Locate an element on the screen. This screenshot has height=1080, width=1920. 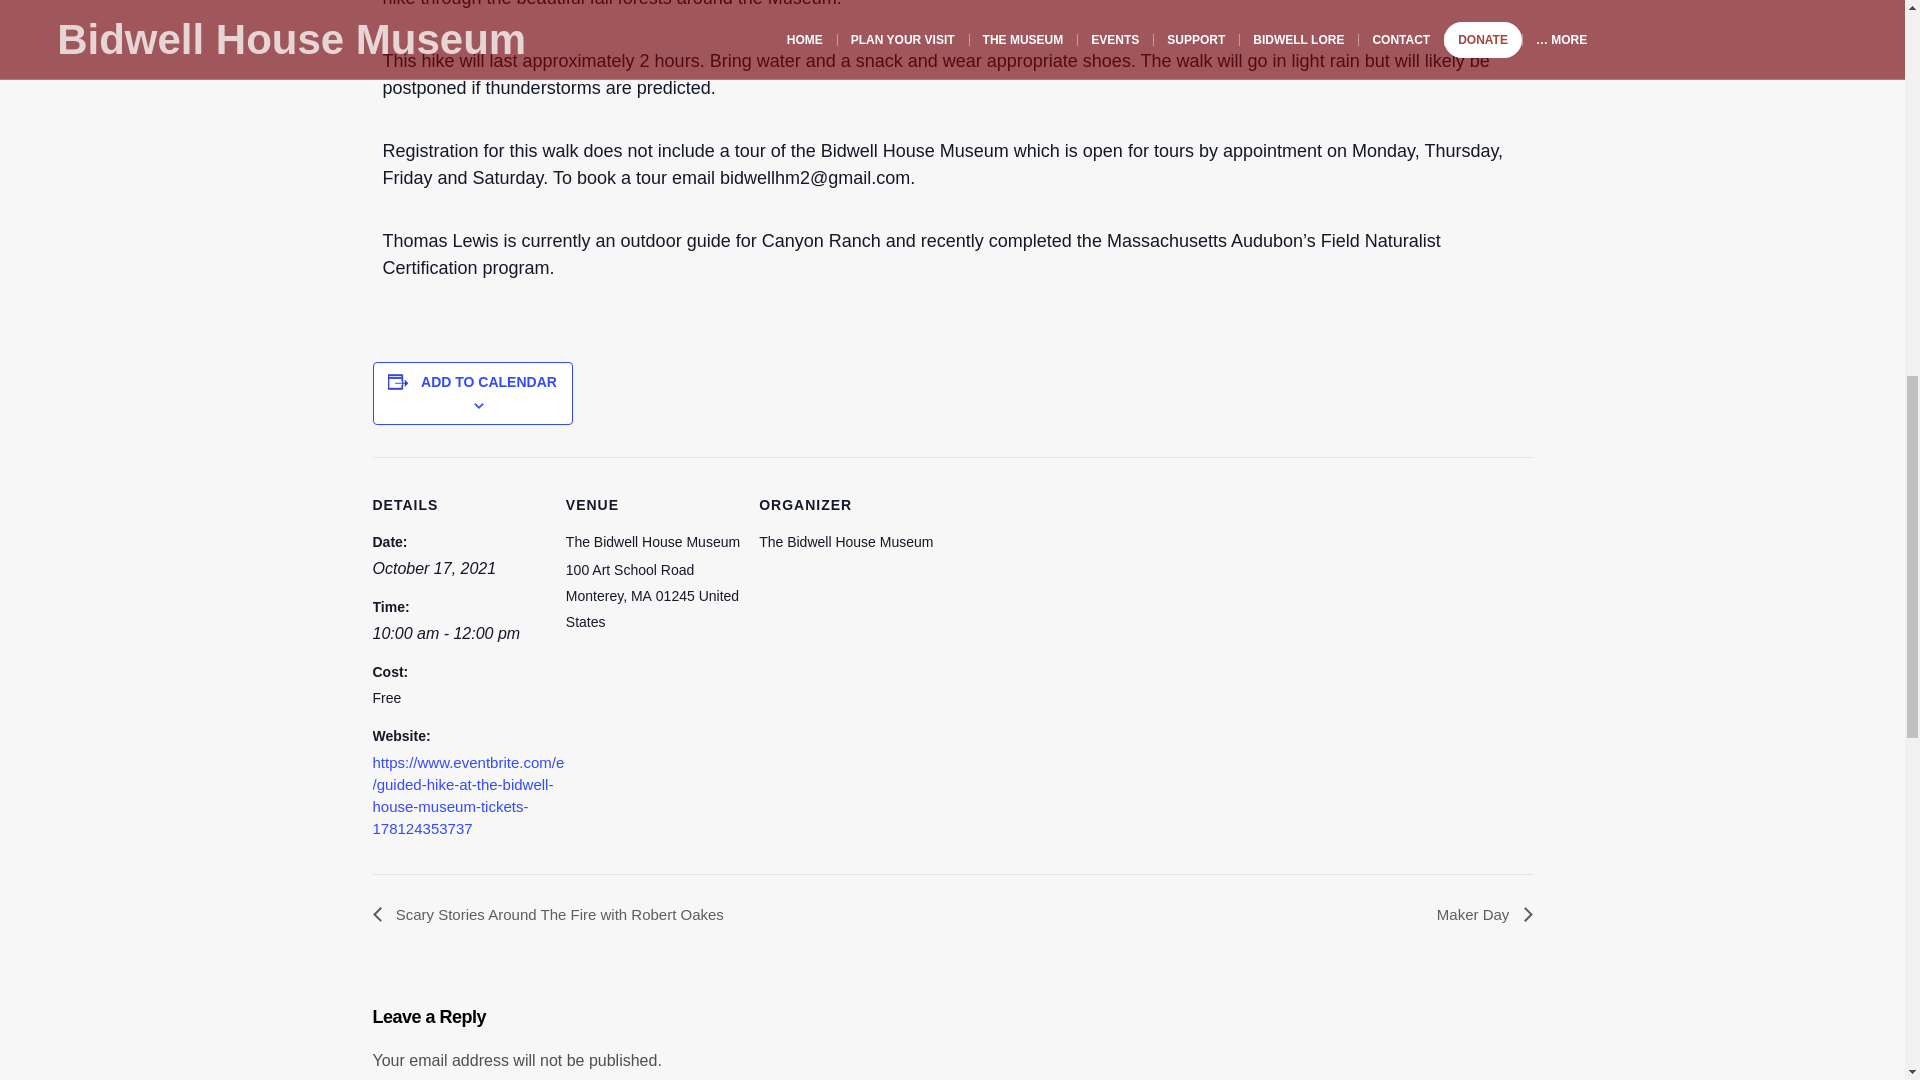
2021-10-17 is located at coordinates (468, 634).